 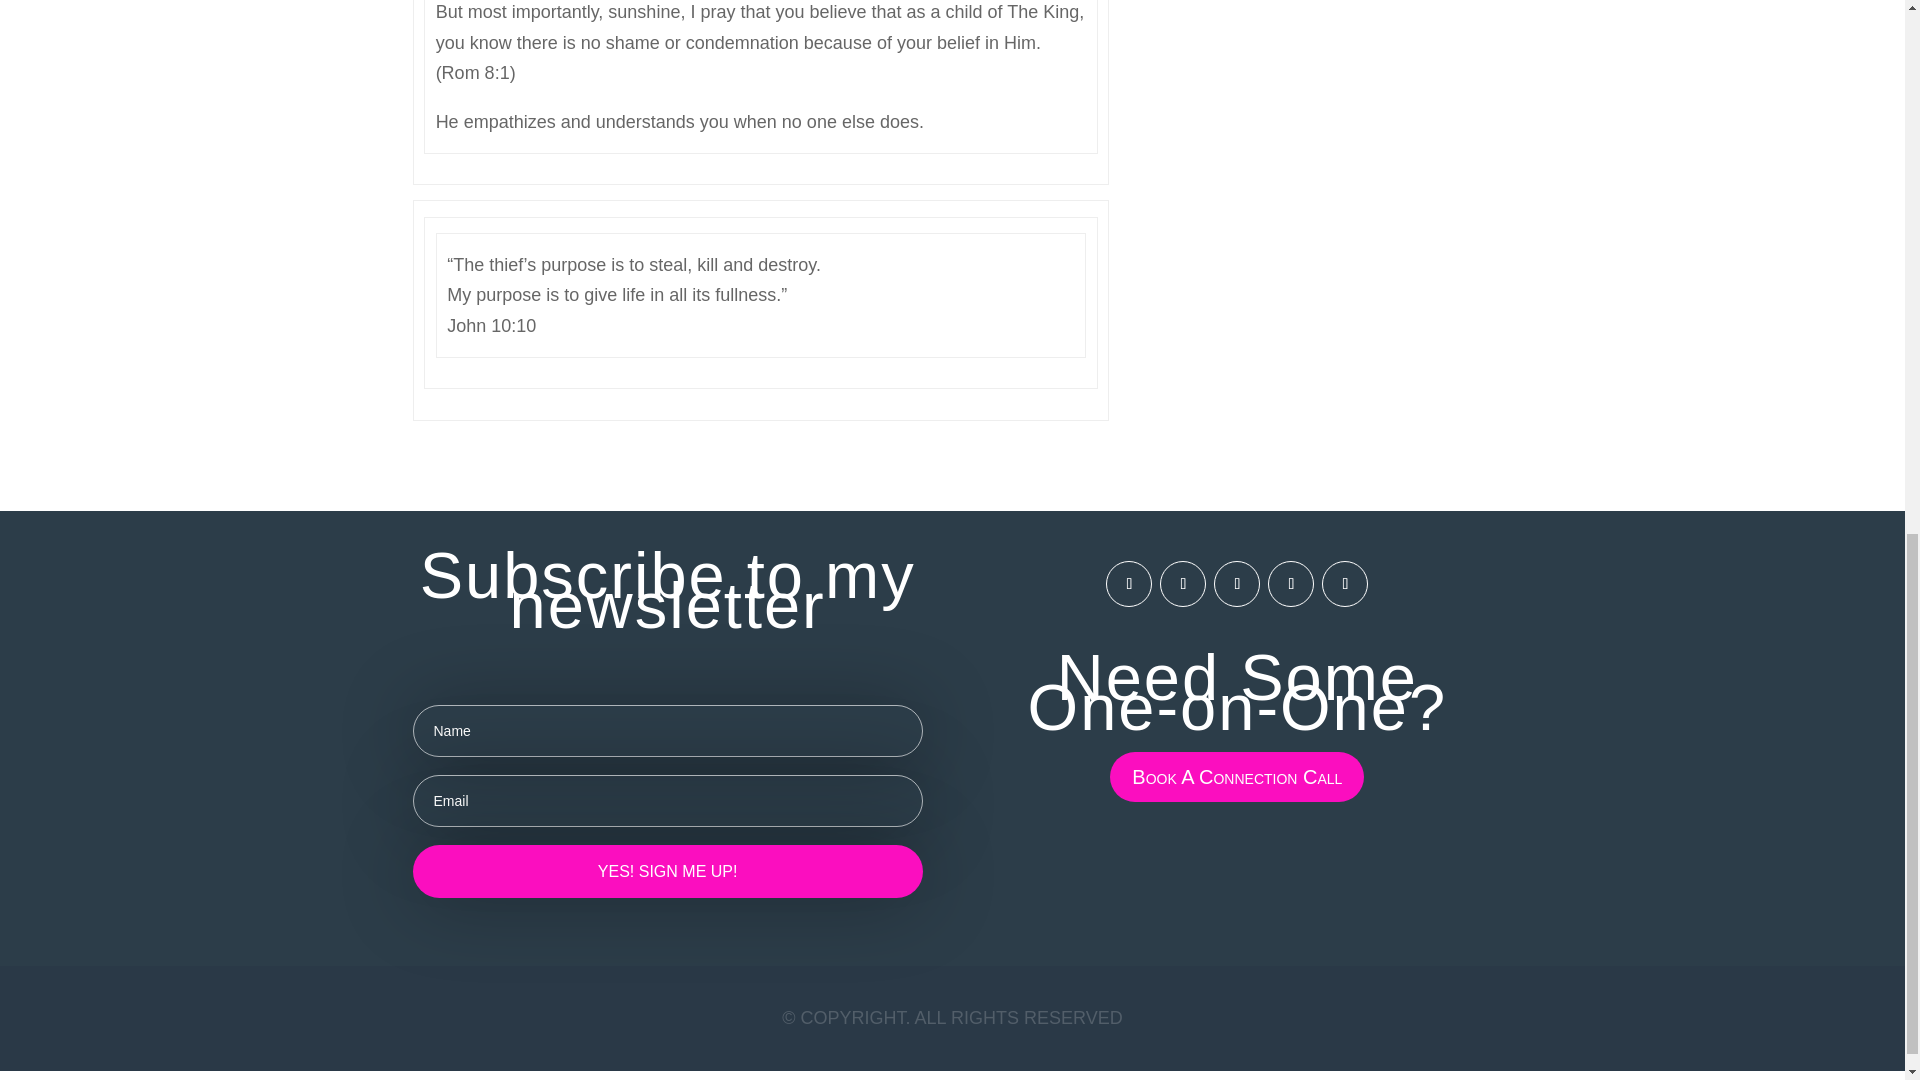 What do you see at coordinates (666, 870) in the screenshot?
I see `YES! SIGN ME UP!` at bounding box center [666, 870].